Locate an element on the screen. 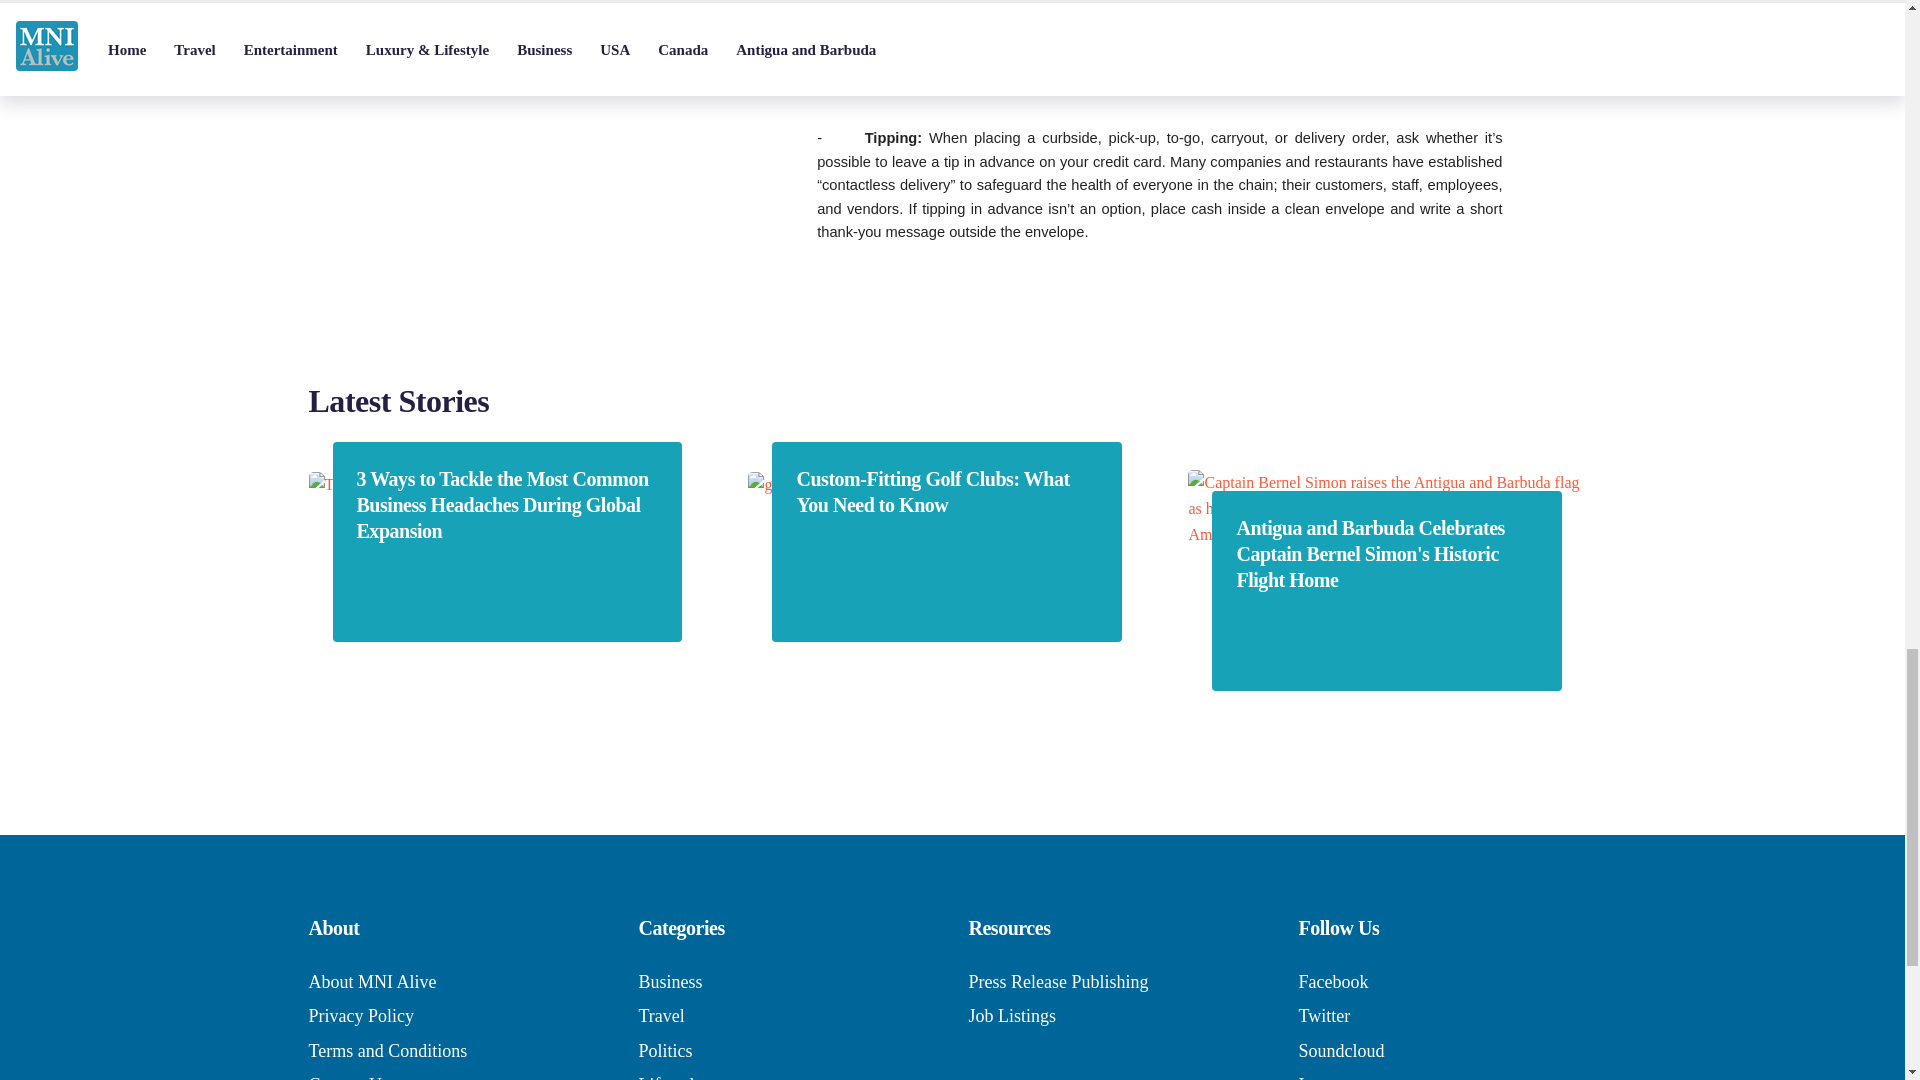  Contact Us is located at coordinates (348, 1077).